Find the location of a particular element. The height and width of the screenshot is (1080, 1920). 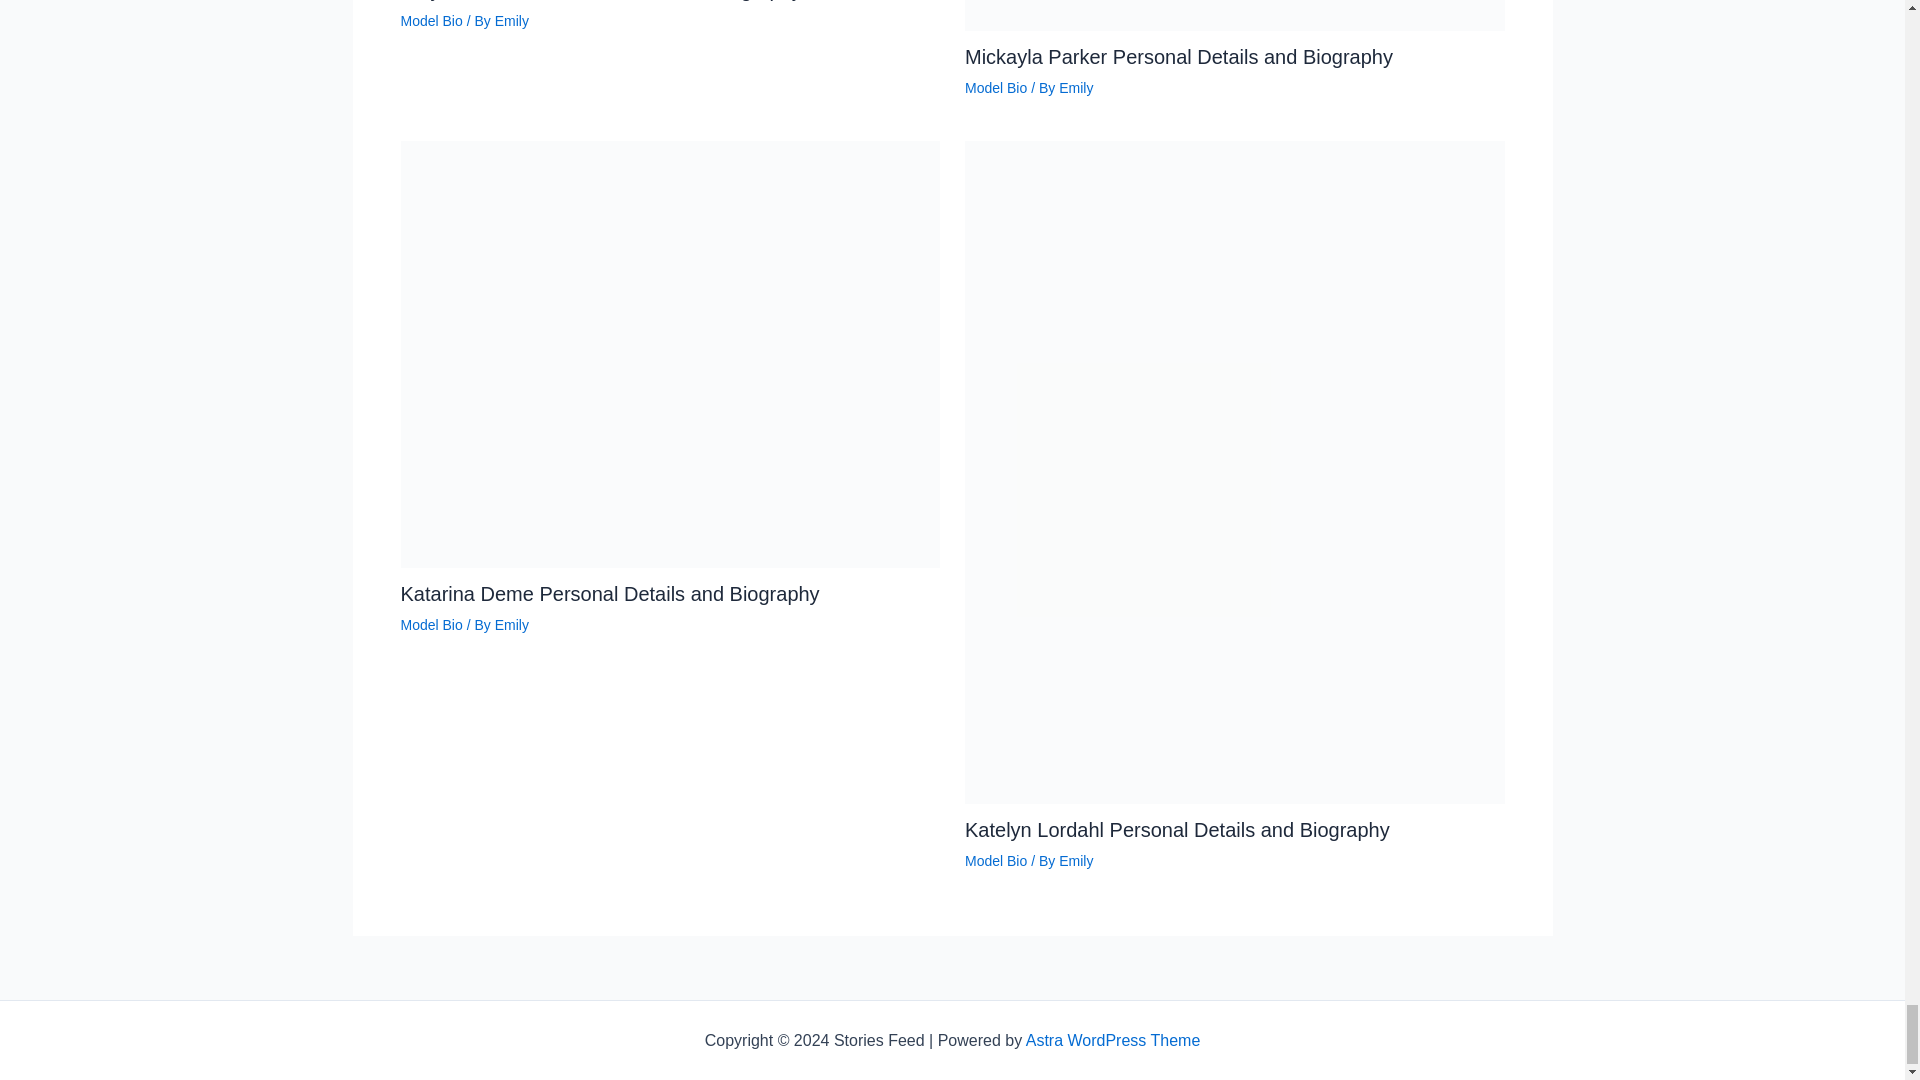

View all posts by Emily is located at coordinates (1076, 861).